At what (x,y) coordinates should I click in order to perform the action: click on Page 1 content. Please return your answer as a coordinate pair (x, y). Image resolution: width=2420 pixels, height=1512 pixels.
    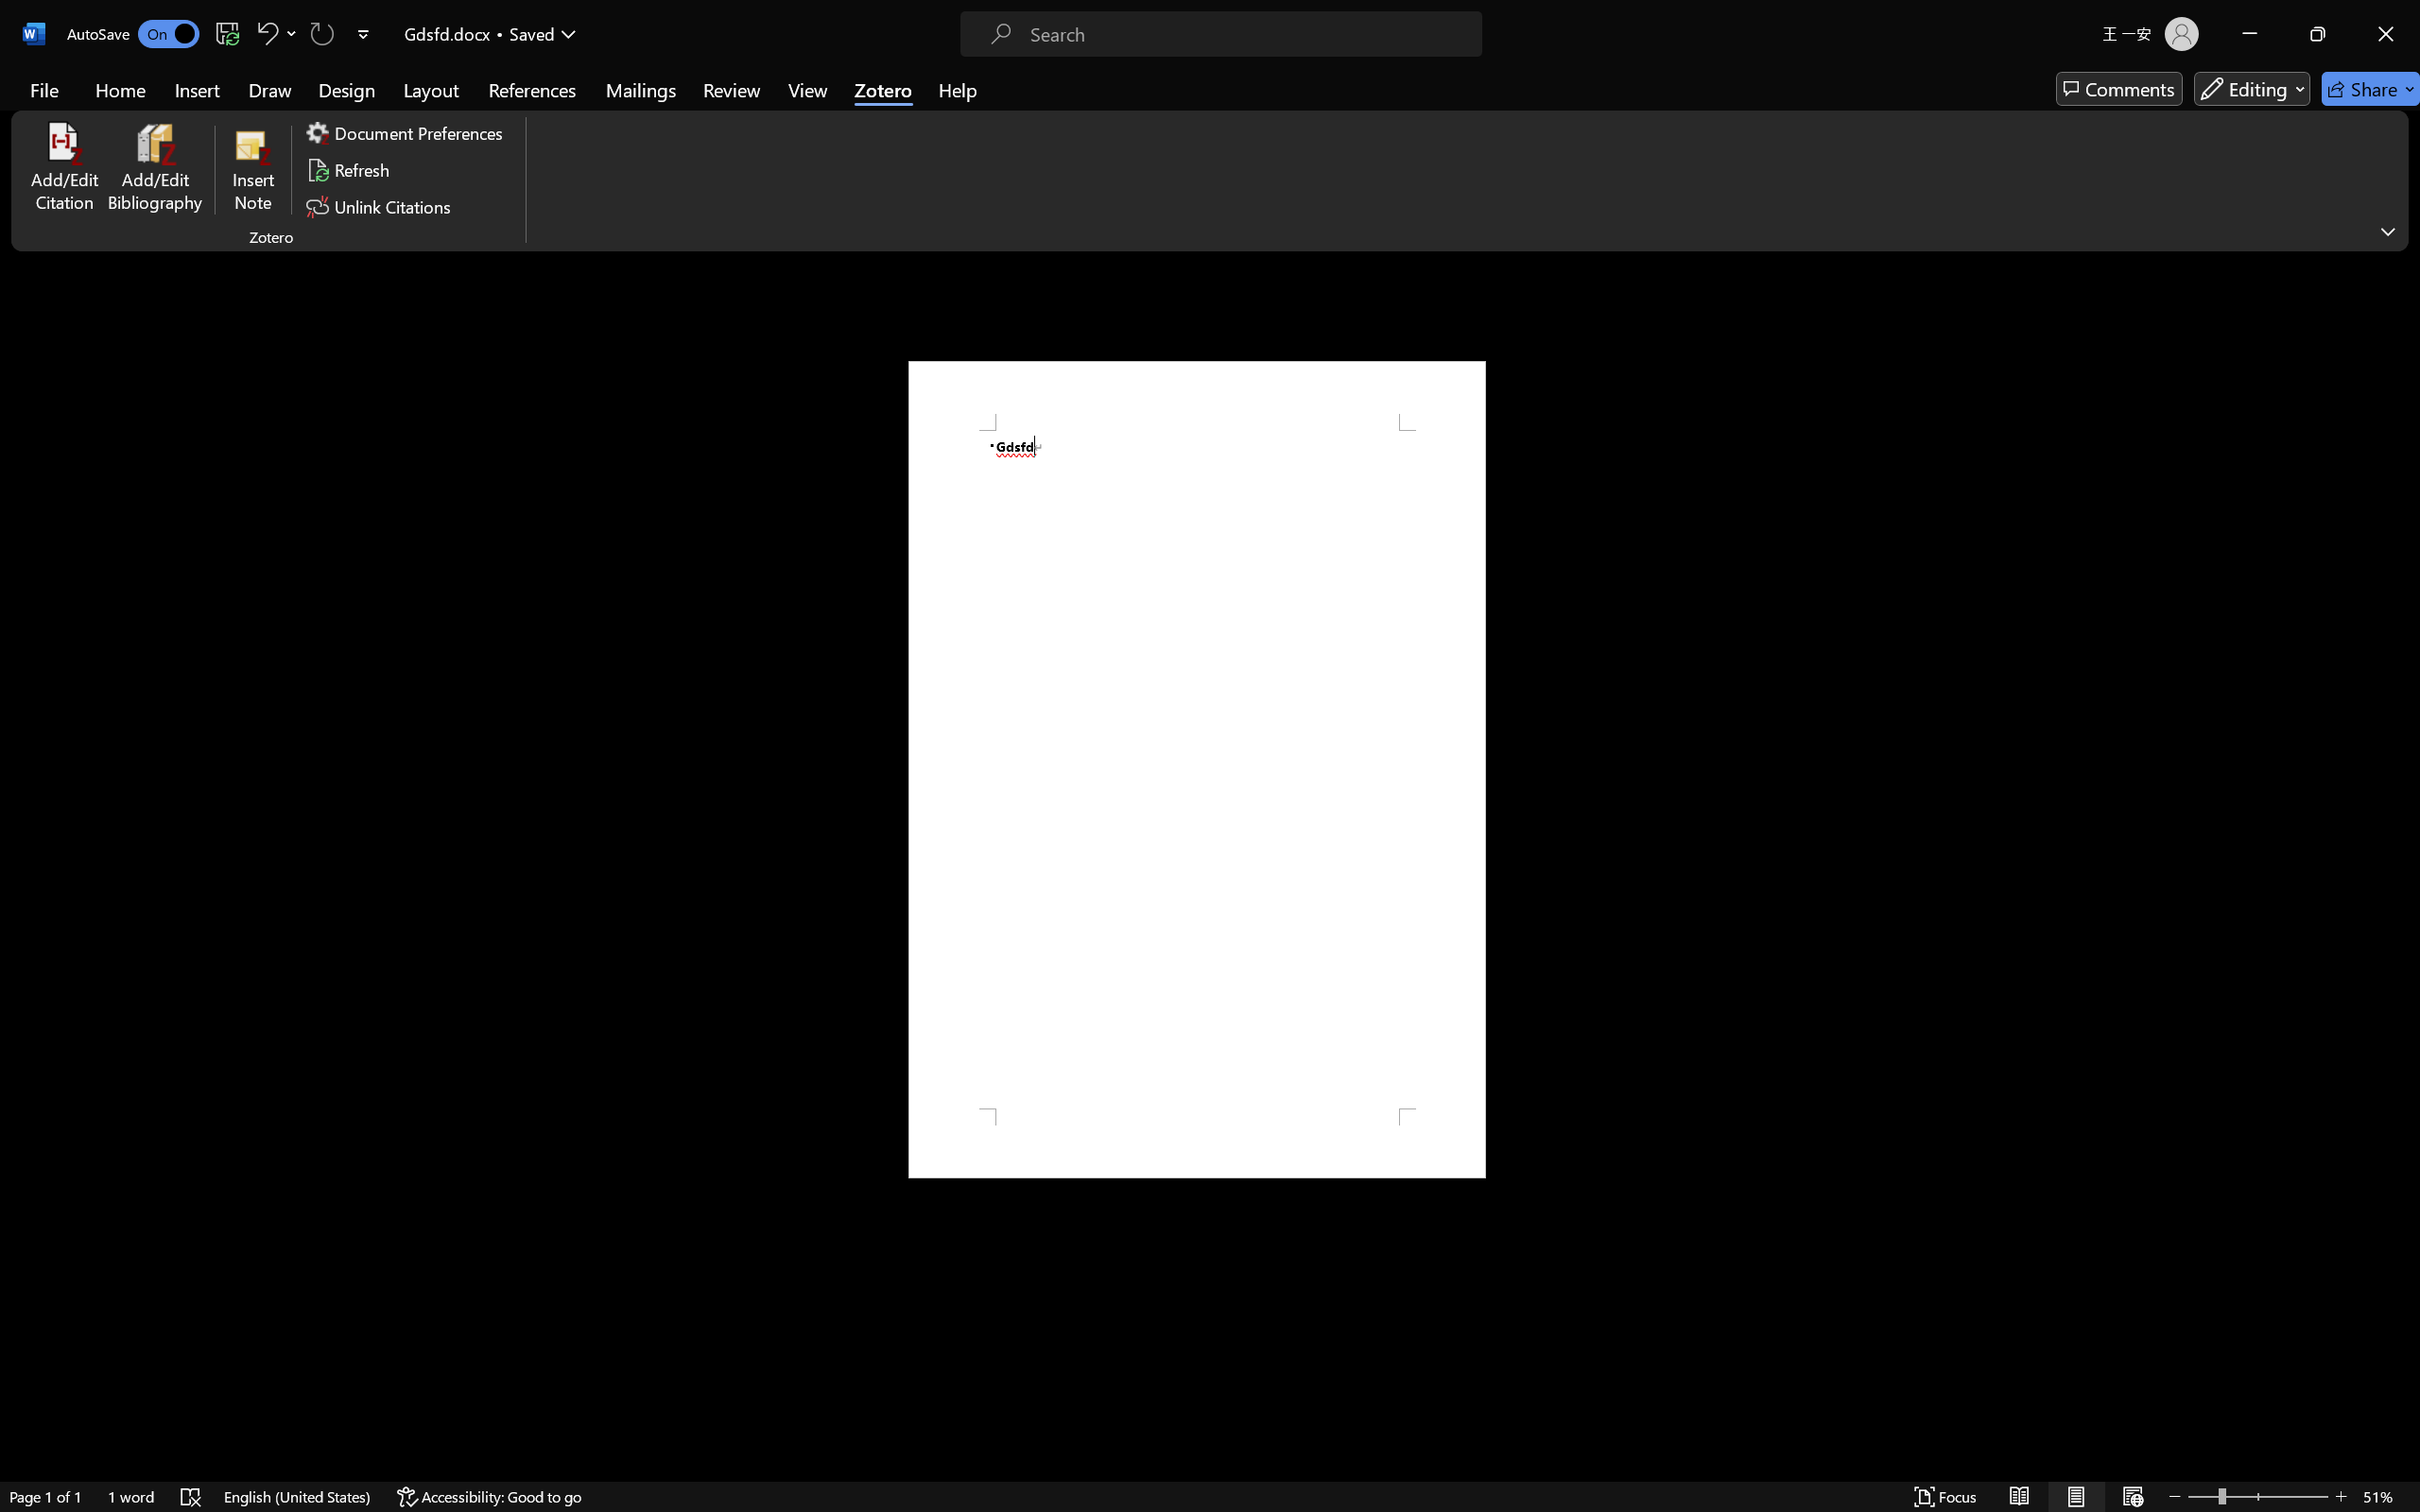
    Looking at the image, I should click on (1197, 769).